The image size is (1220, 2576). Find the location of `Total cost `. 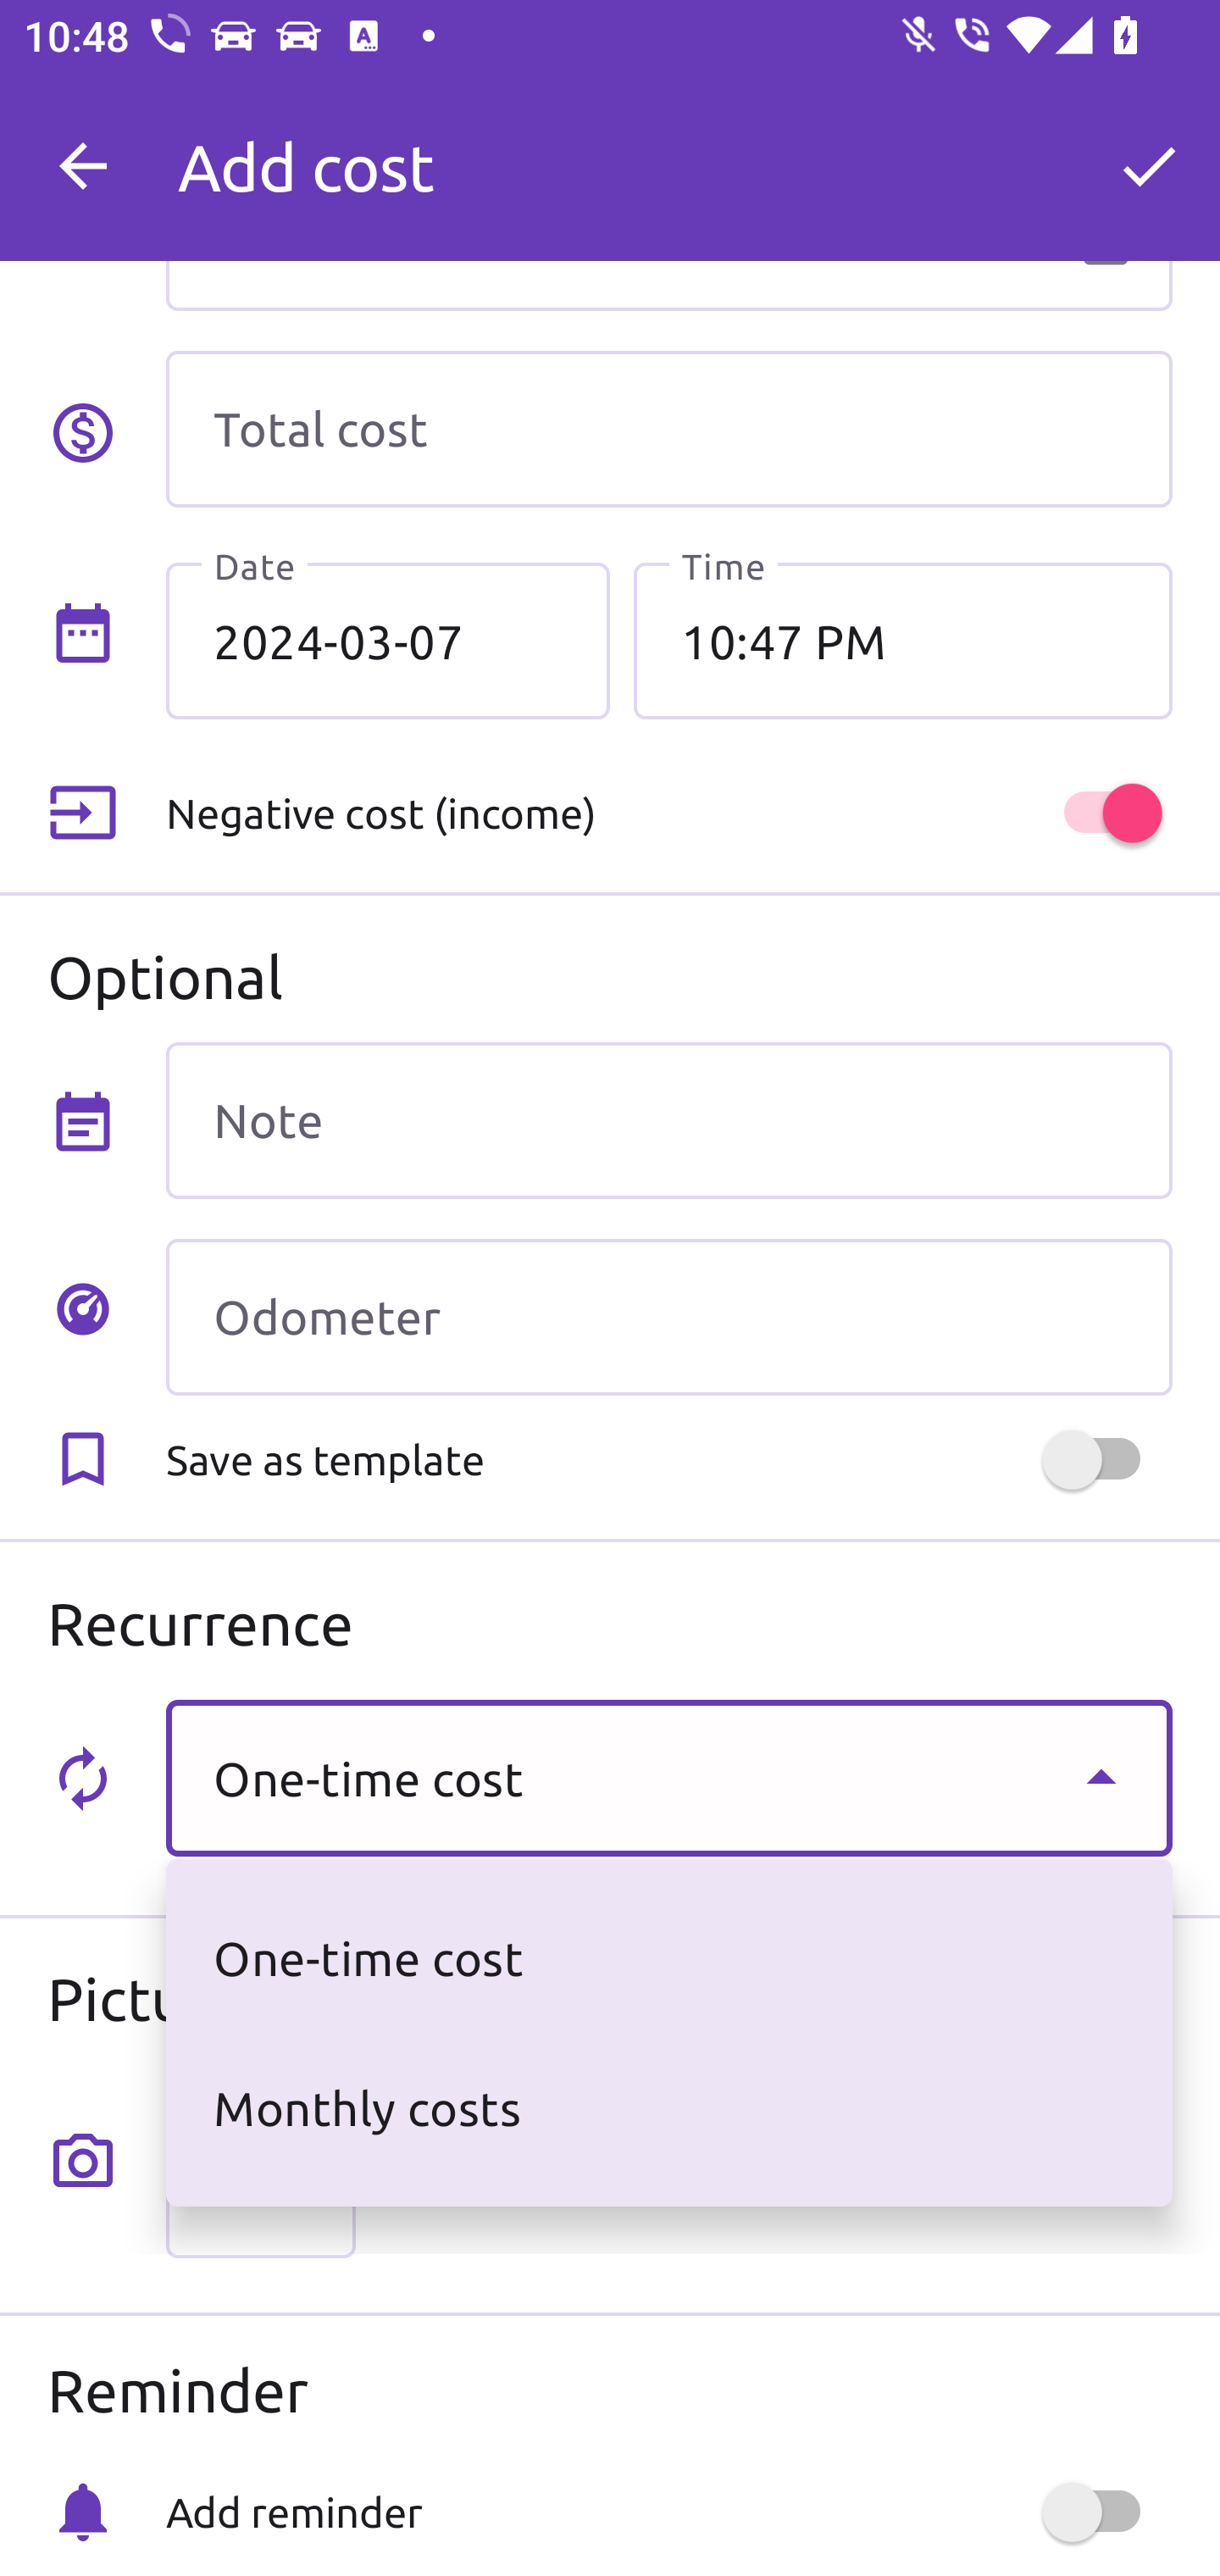

Total cost  is located at coordinates (668, 429).